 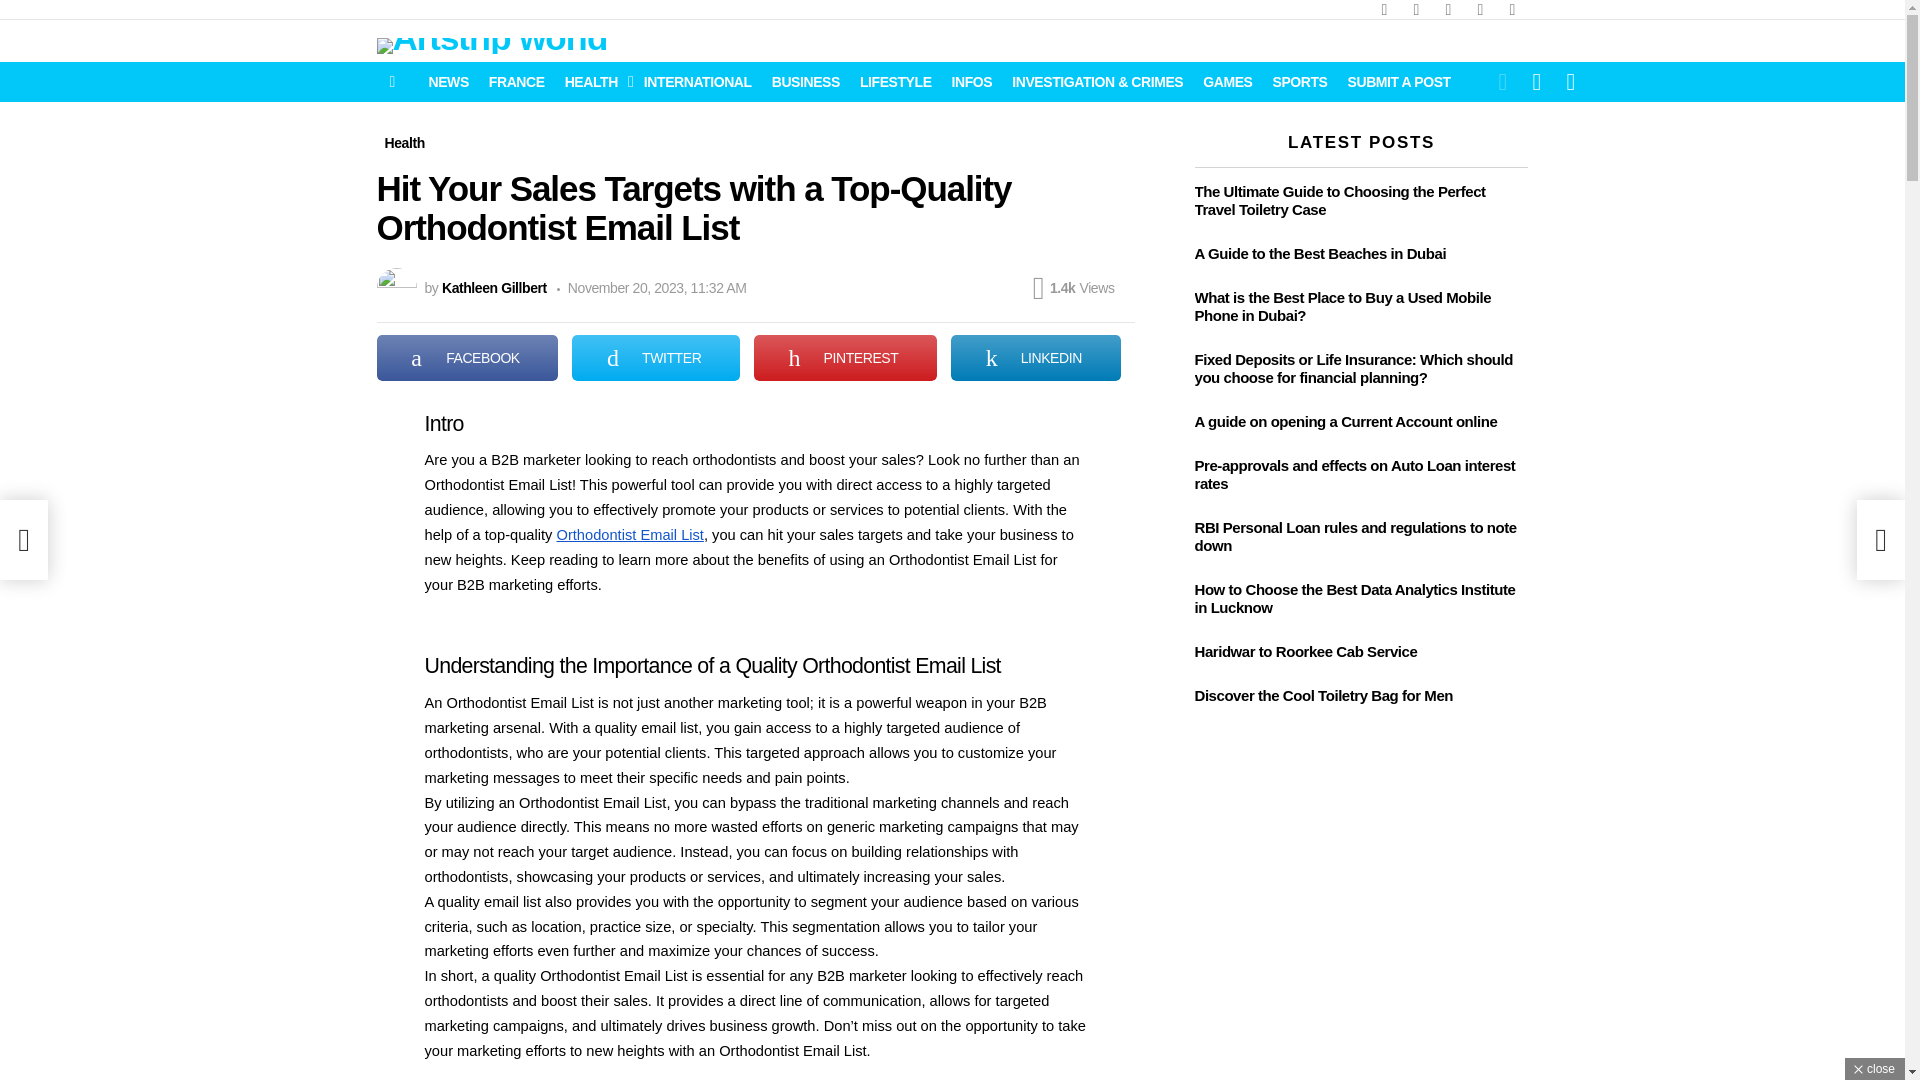 What do you see at coordinates (1226, 82) in the screenshot?
I see `GAMES` at bounding box center [1226, 82].